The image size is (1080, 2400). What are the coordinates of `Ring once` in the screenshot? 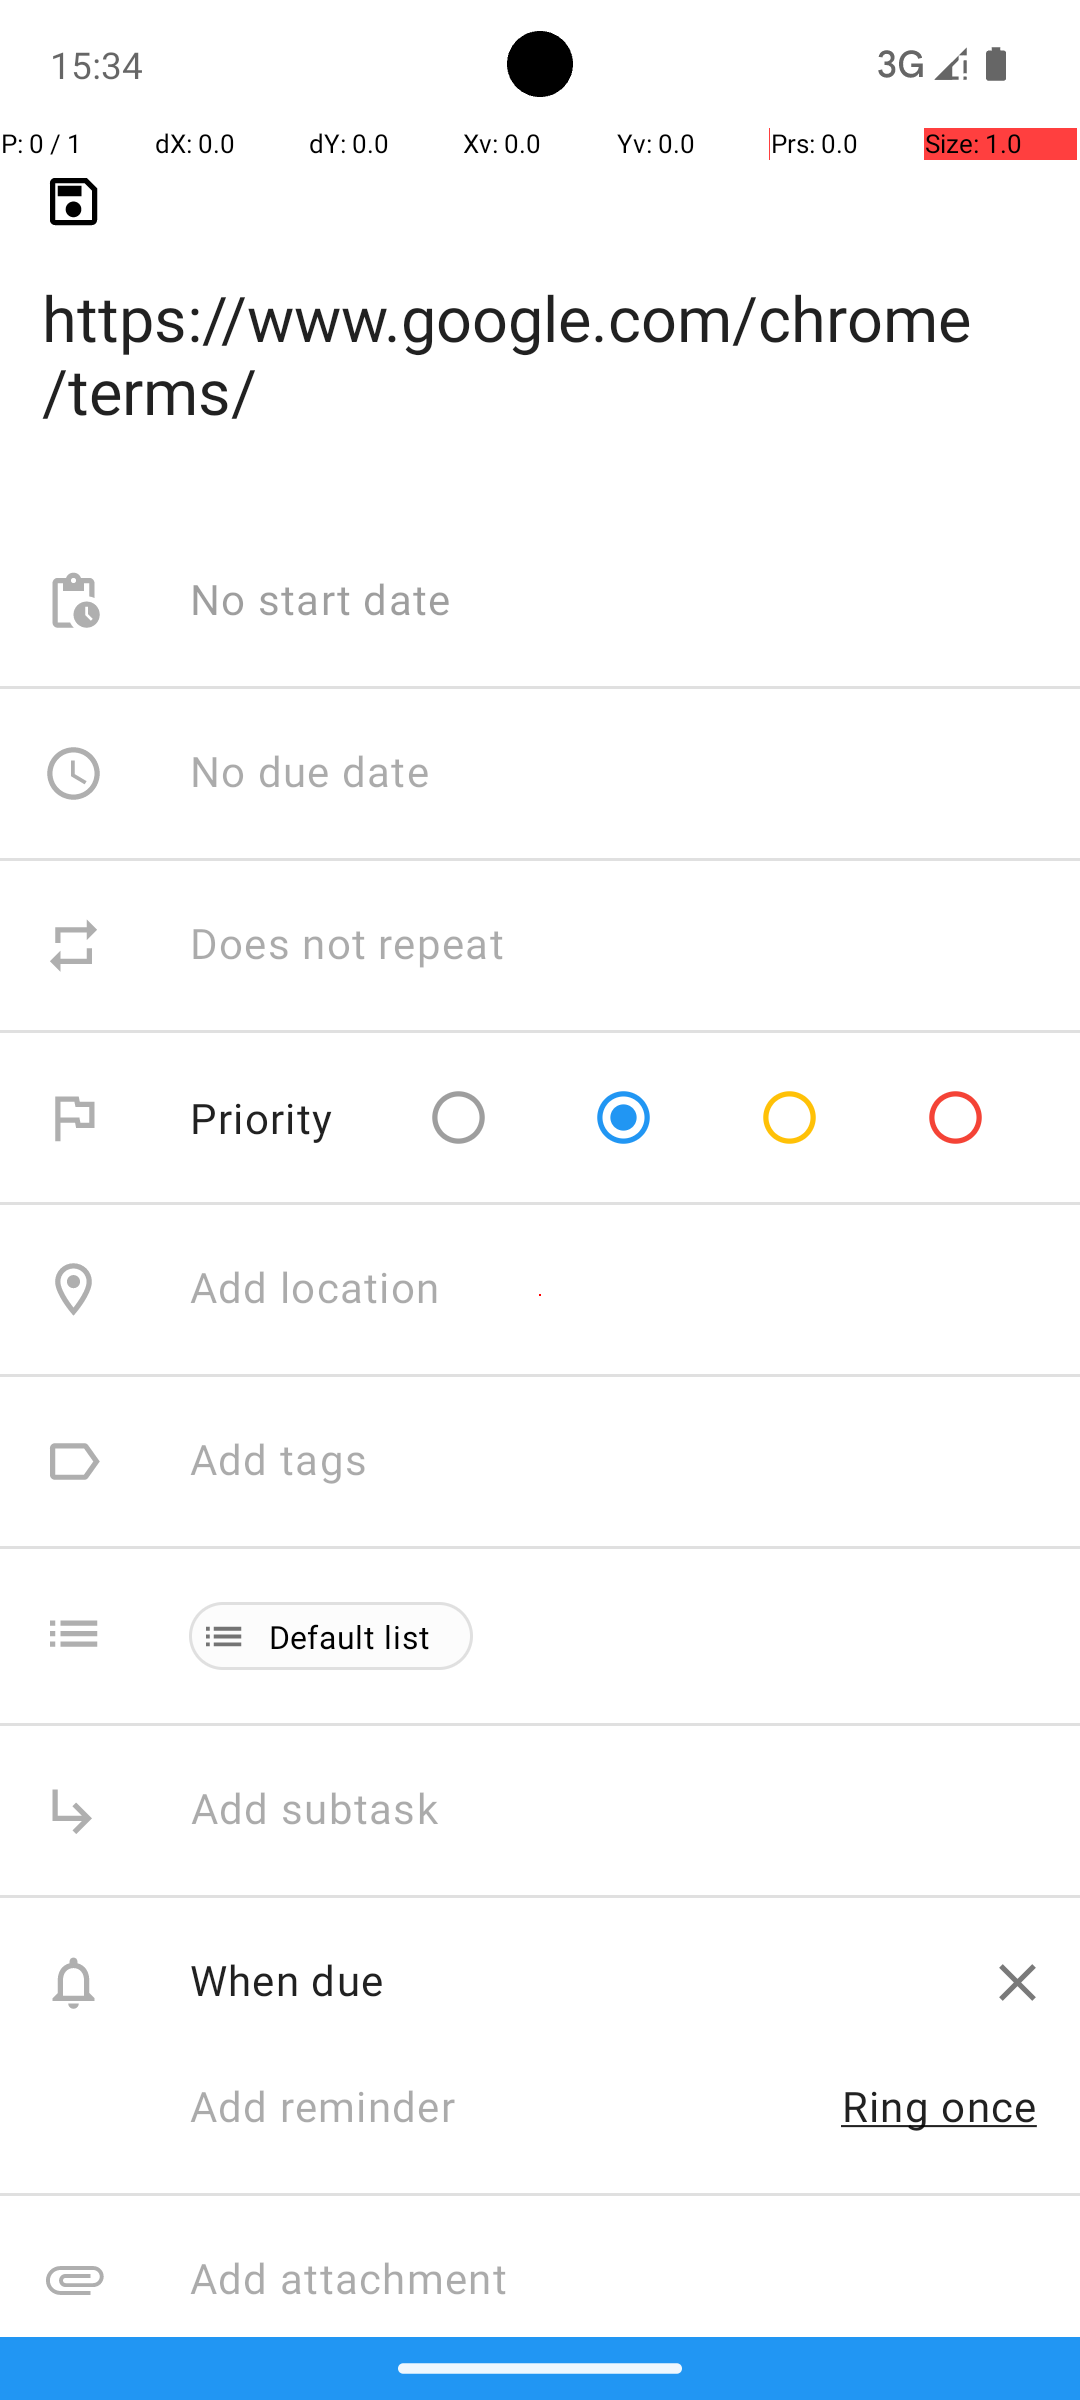 It's located at (940, 2106).